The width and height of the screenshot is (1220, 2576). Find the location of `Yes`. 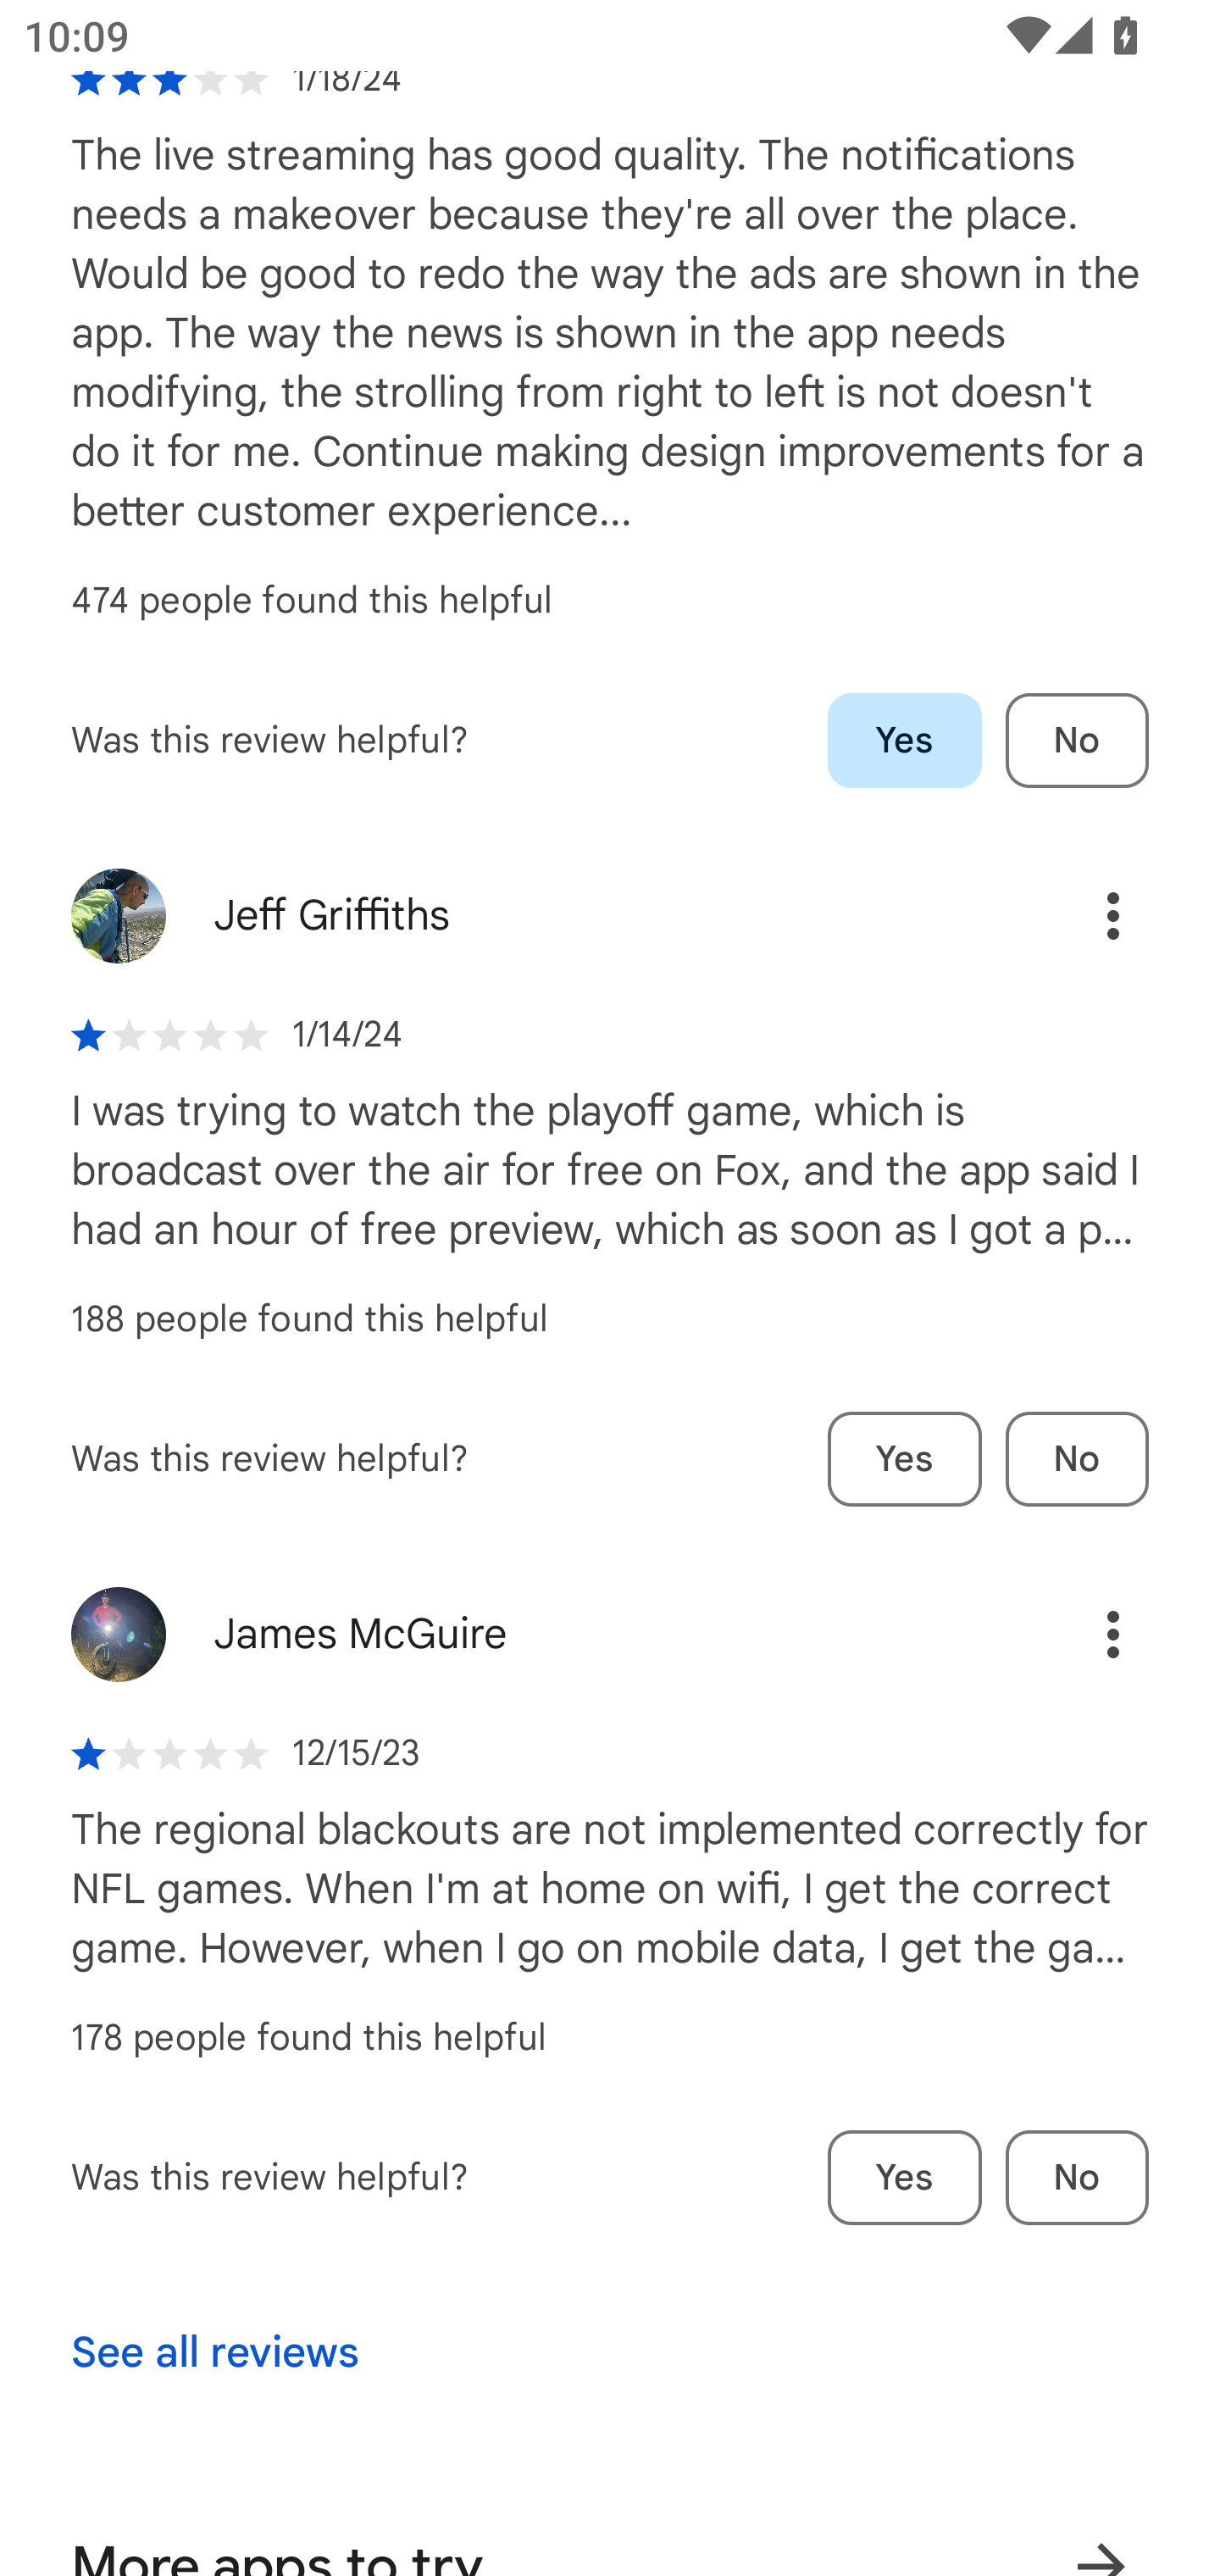

Yes is located at coordinates (905, 741).